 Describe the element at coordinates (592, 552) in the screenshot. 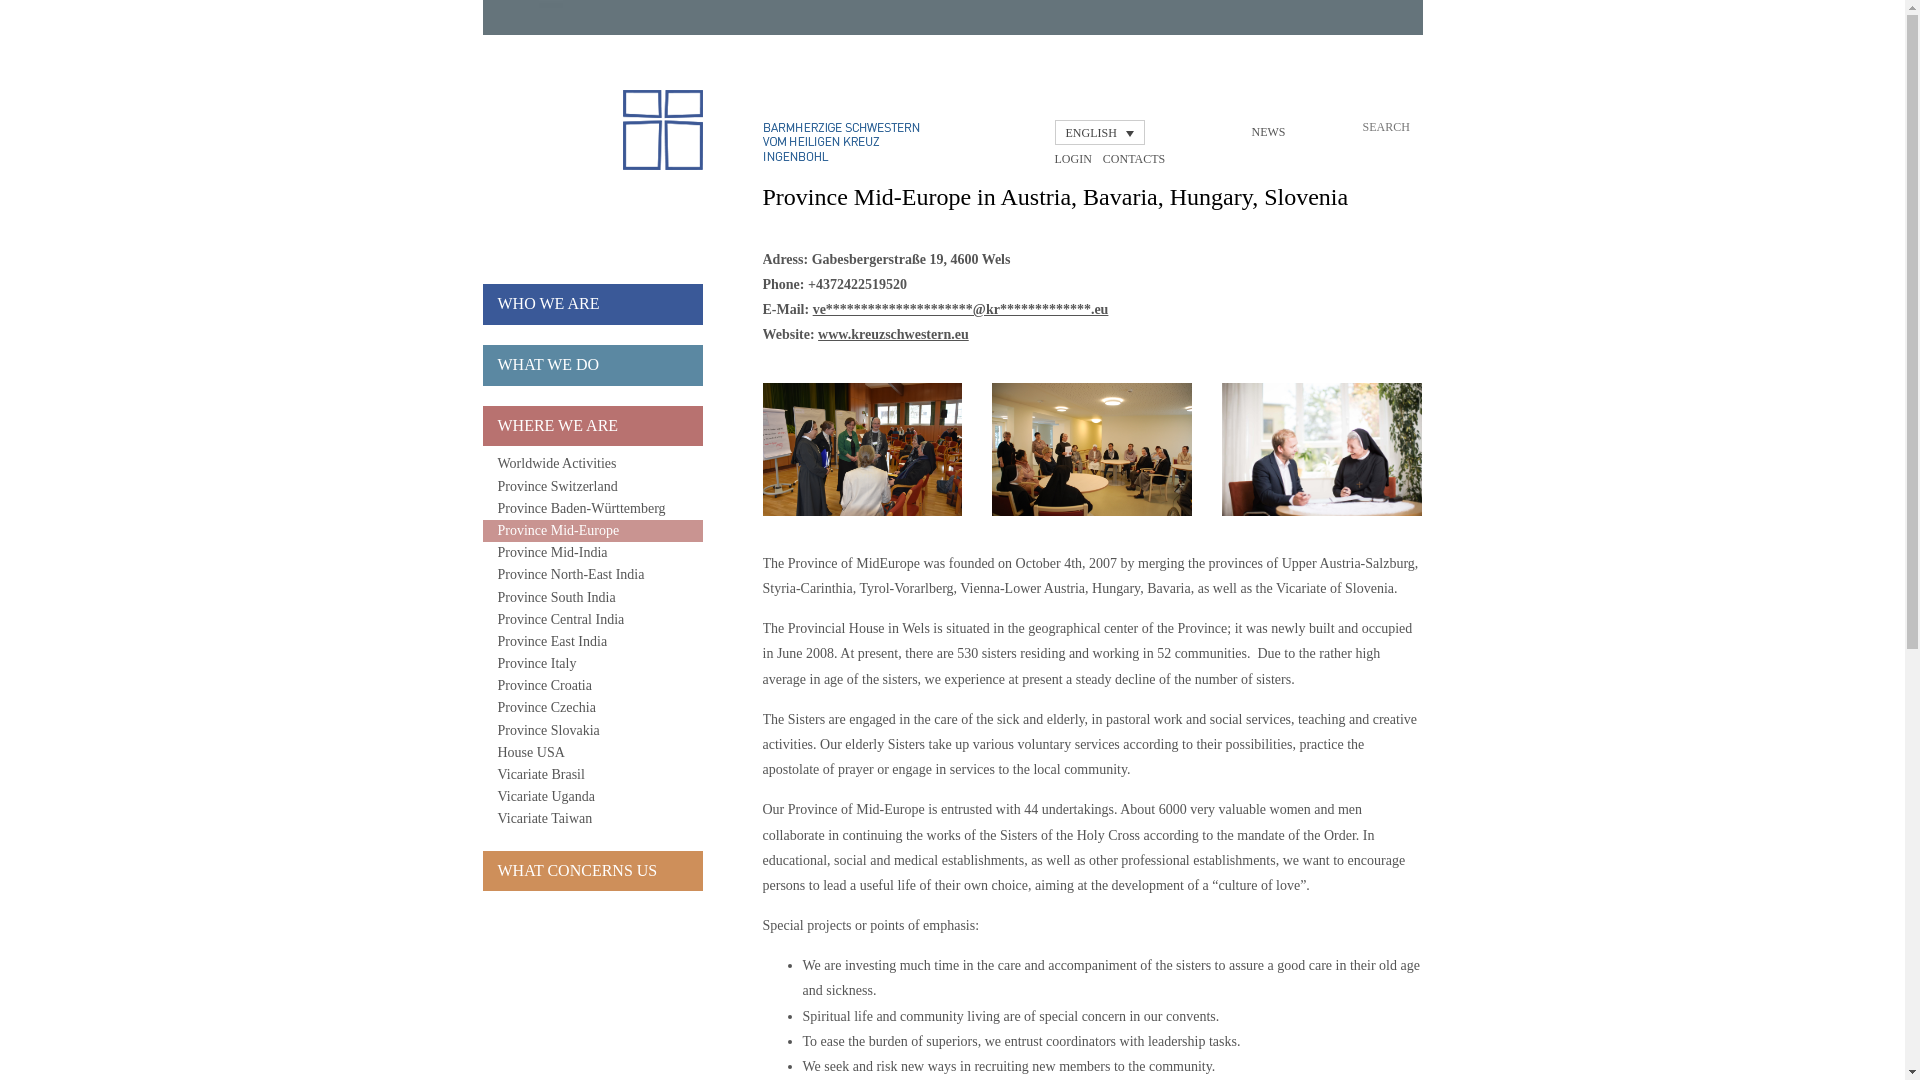

I see `Province Mid-India` at that location.